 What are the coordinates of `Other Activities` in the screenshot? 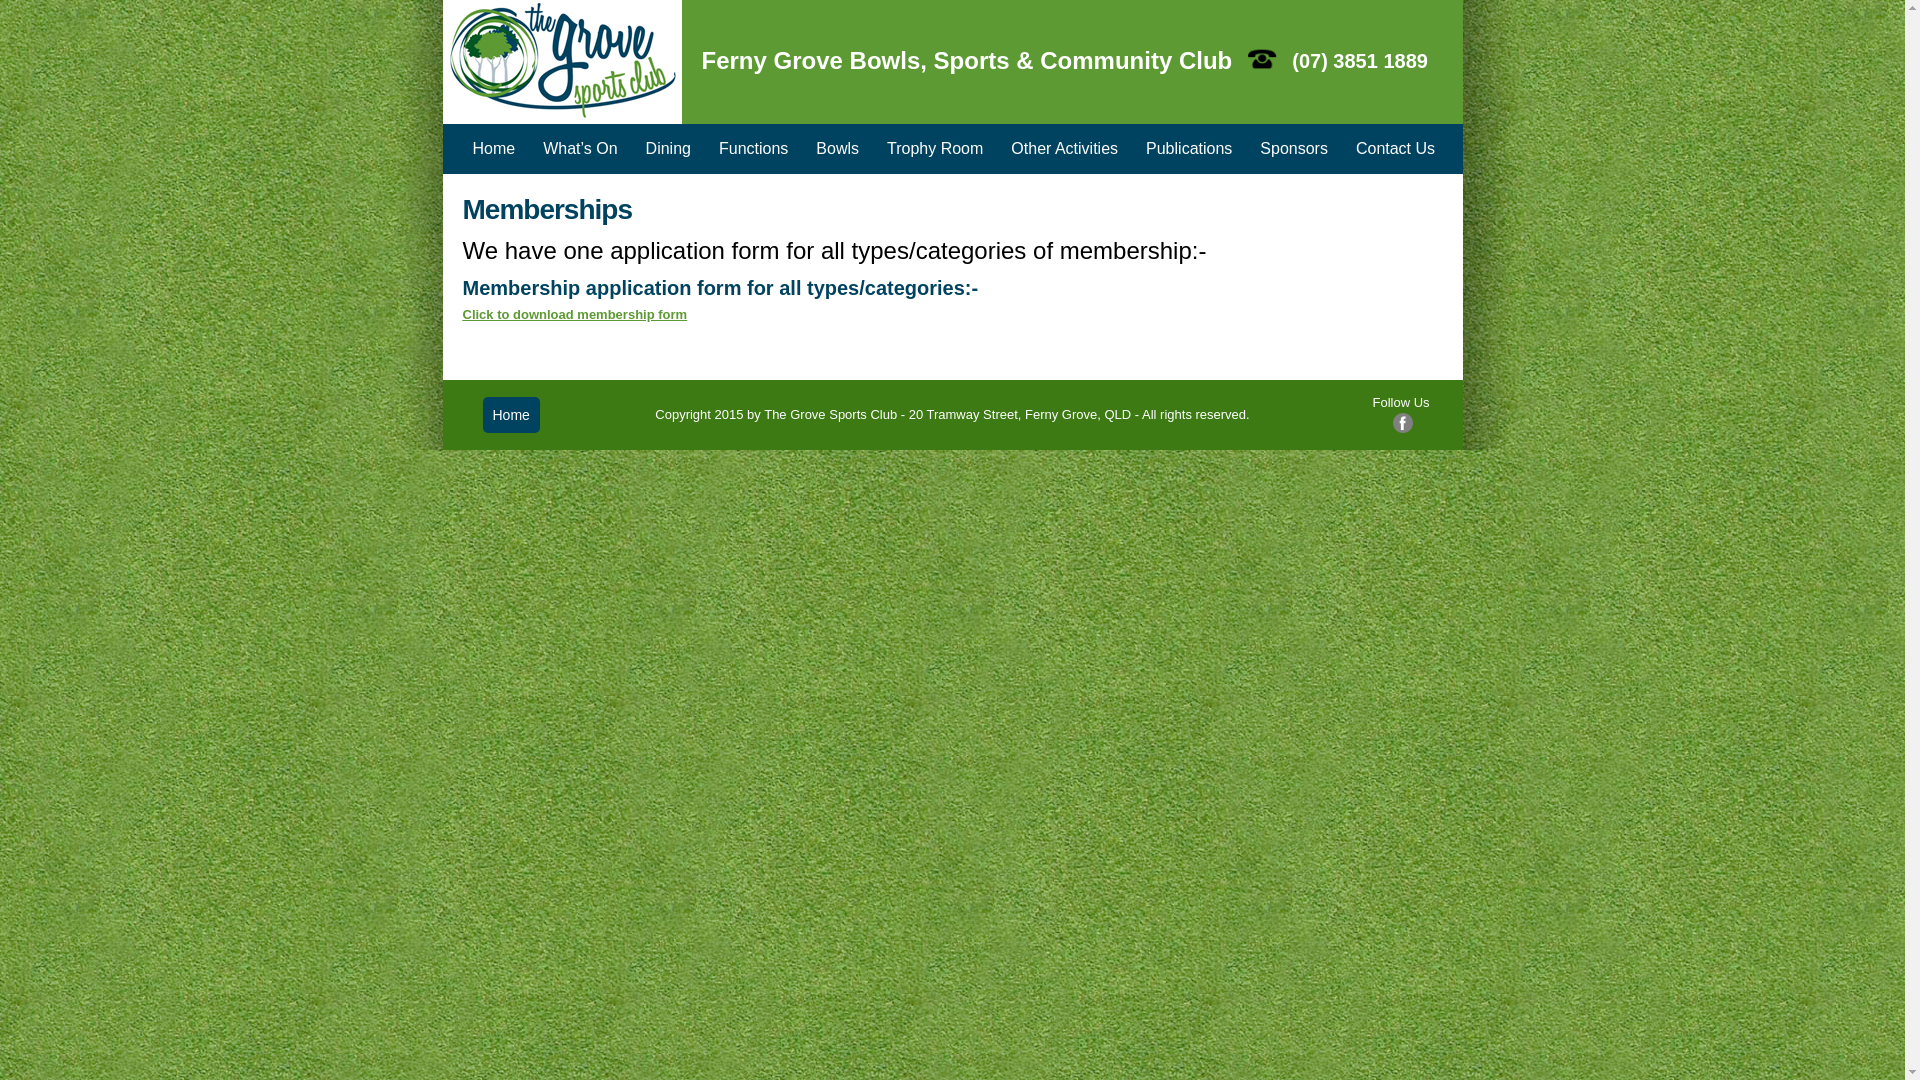 It's located at (1064, 149).